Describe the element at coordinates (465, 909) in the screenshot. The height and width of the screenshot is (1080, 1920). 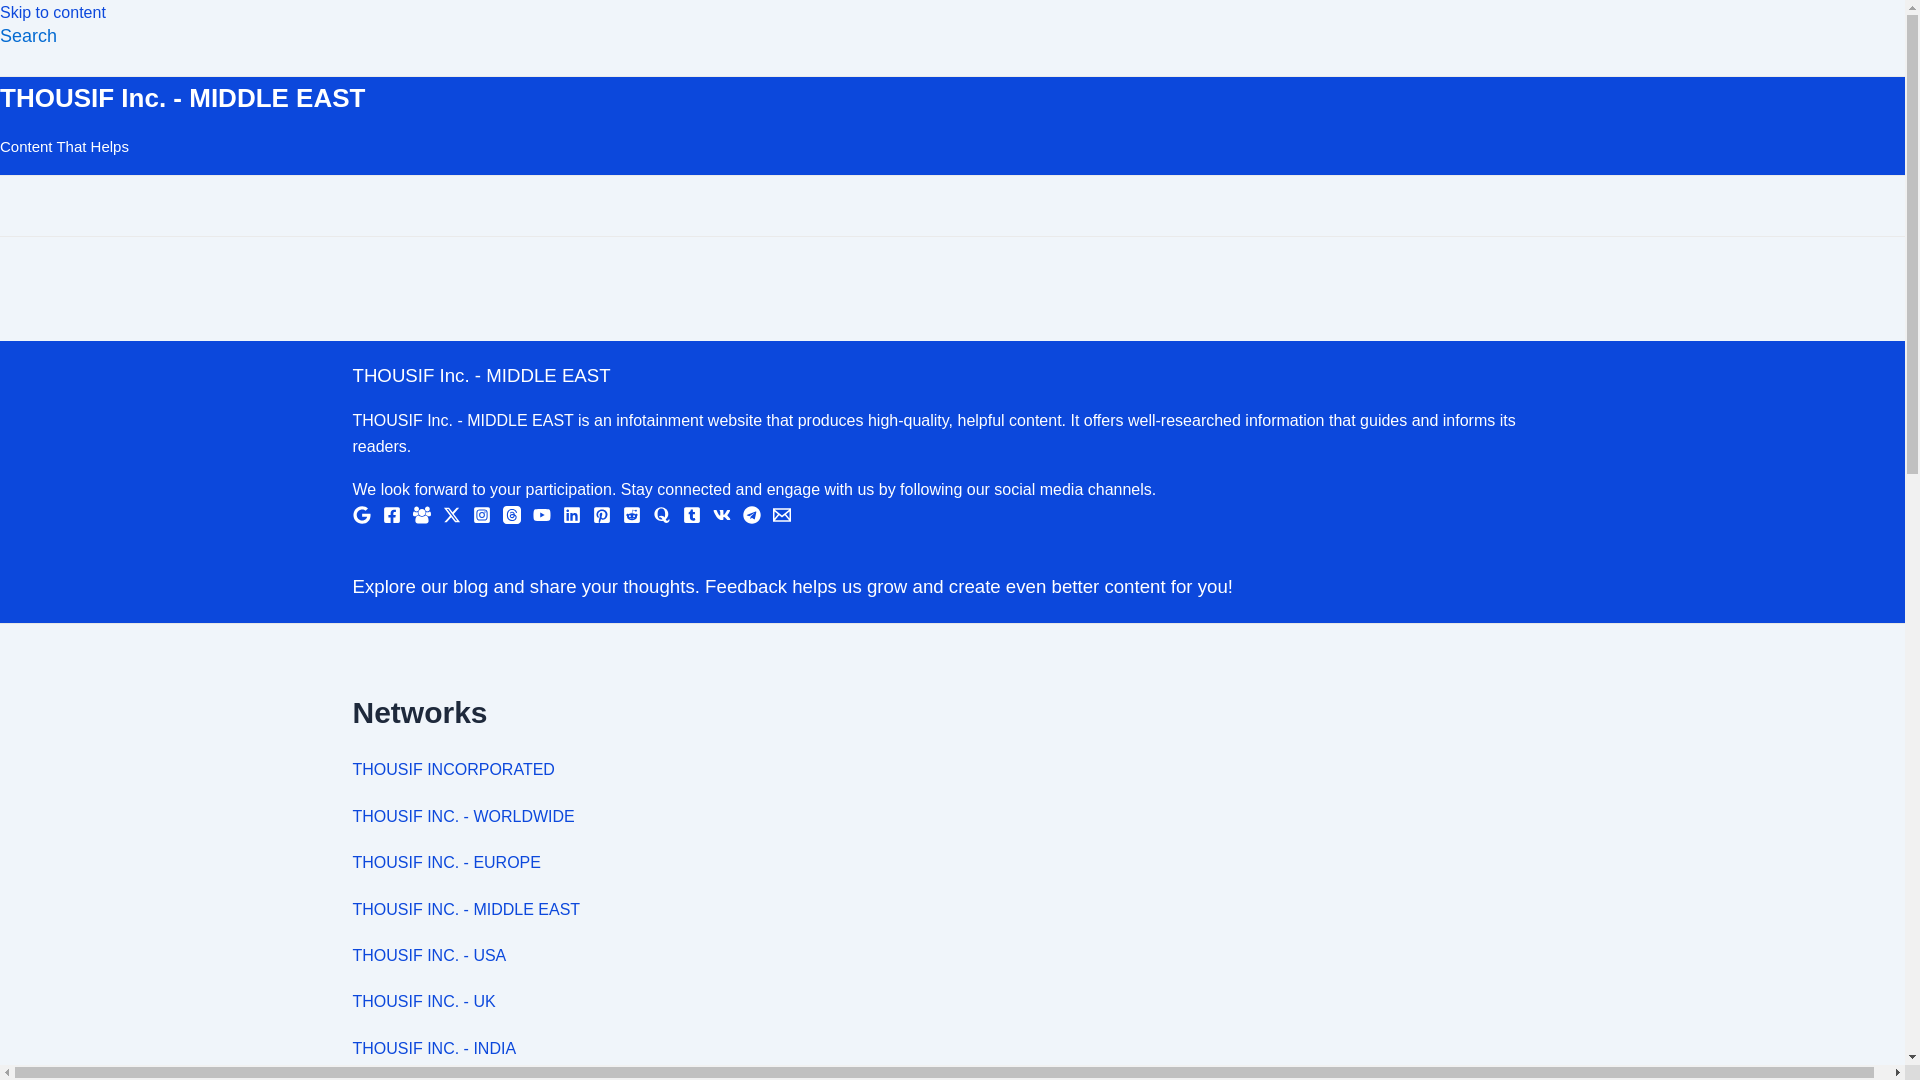
I see `THOUSIF INC. - MIDDLE EAST` at that location.